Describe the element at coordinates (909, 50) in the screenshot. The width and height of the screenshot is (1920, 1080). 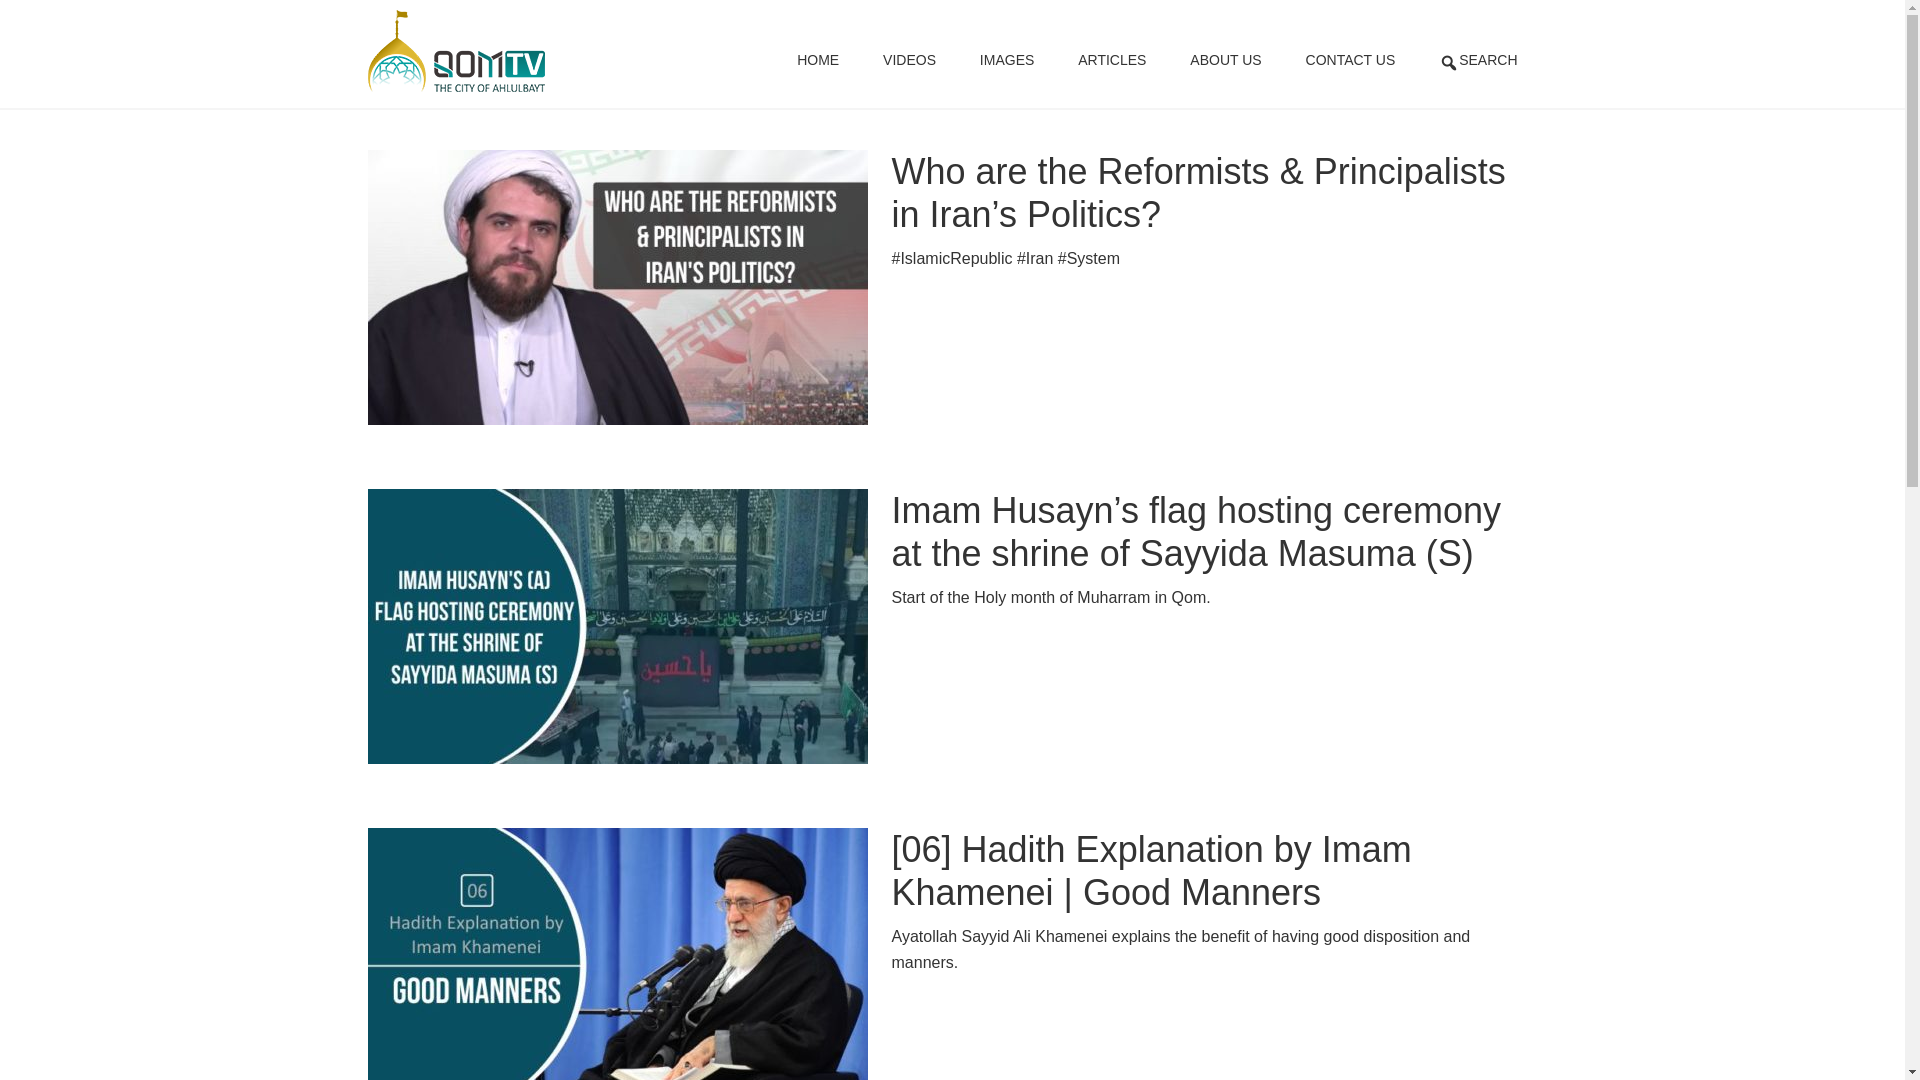
I see `VIDEOS` at that location.